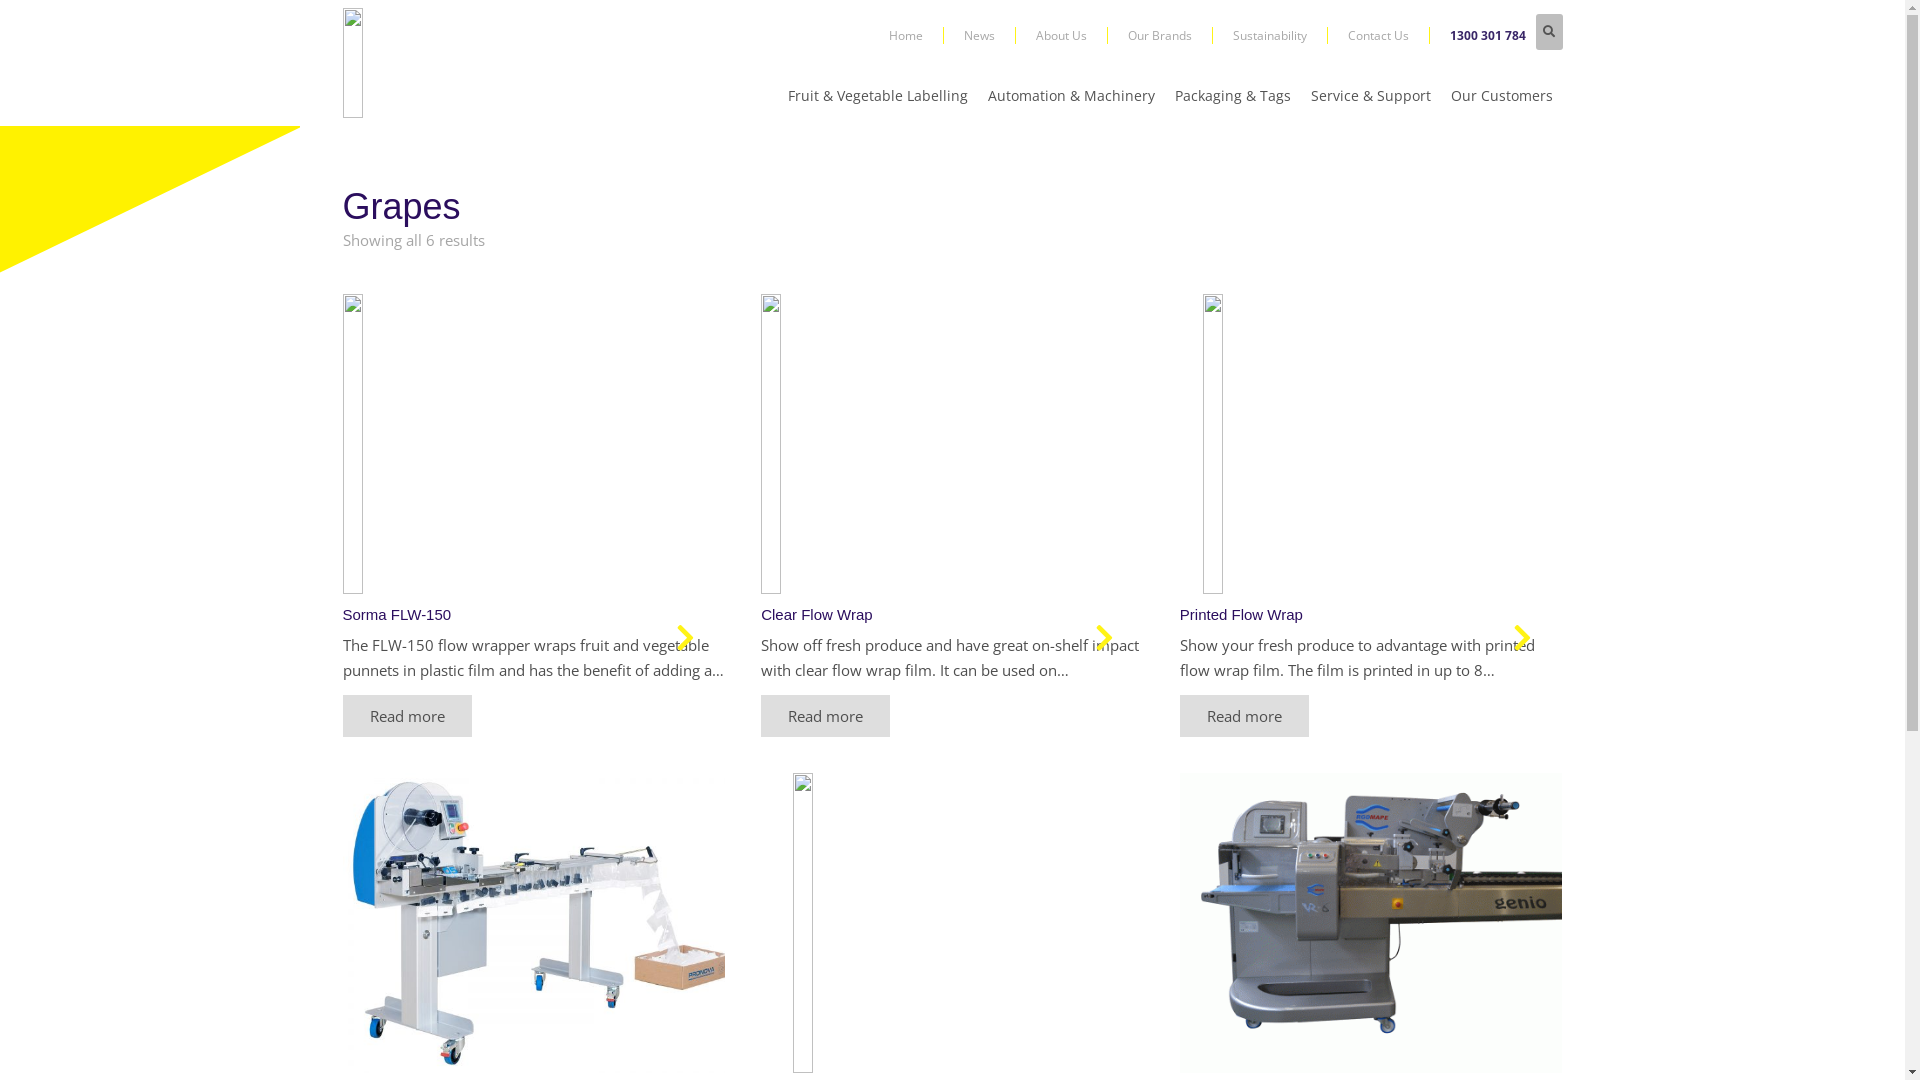  Describe the element at coordinates (1501, 98) in the screenshot. I see `Our Customers` at that location.